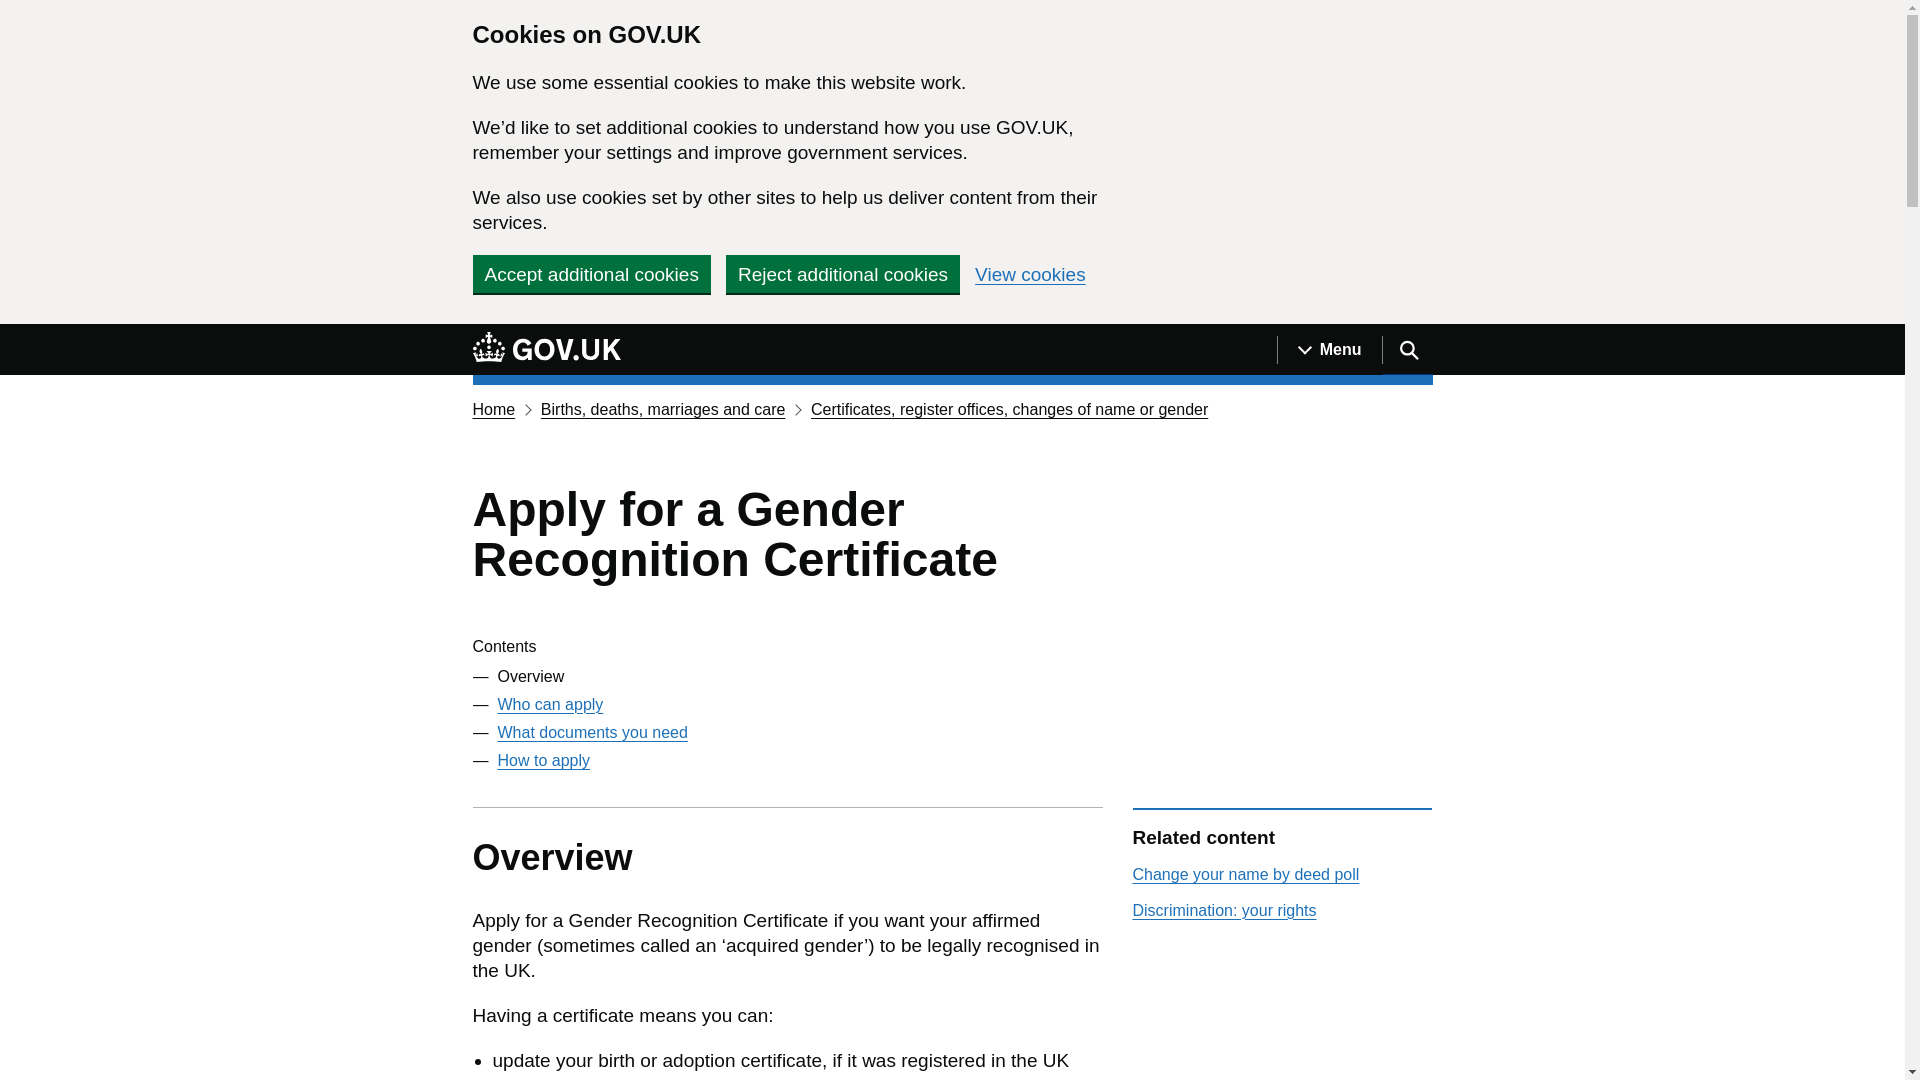 The height and width of the screenshot is (1080, 1920). Describe the element at coordinates (550, 704) in the screenshot. I see `Who can apply` at that location.